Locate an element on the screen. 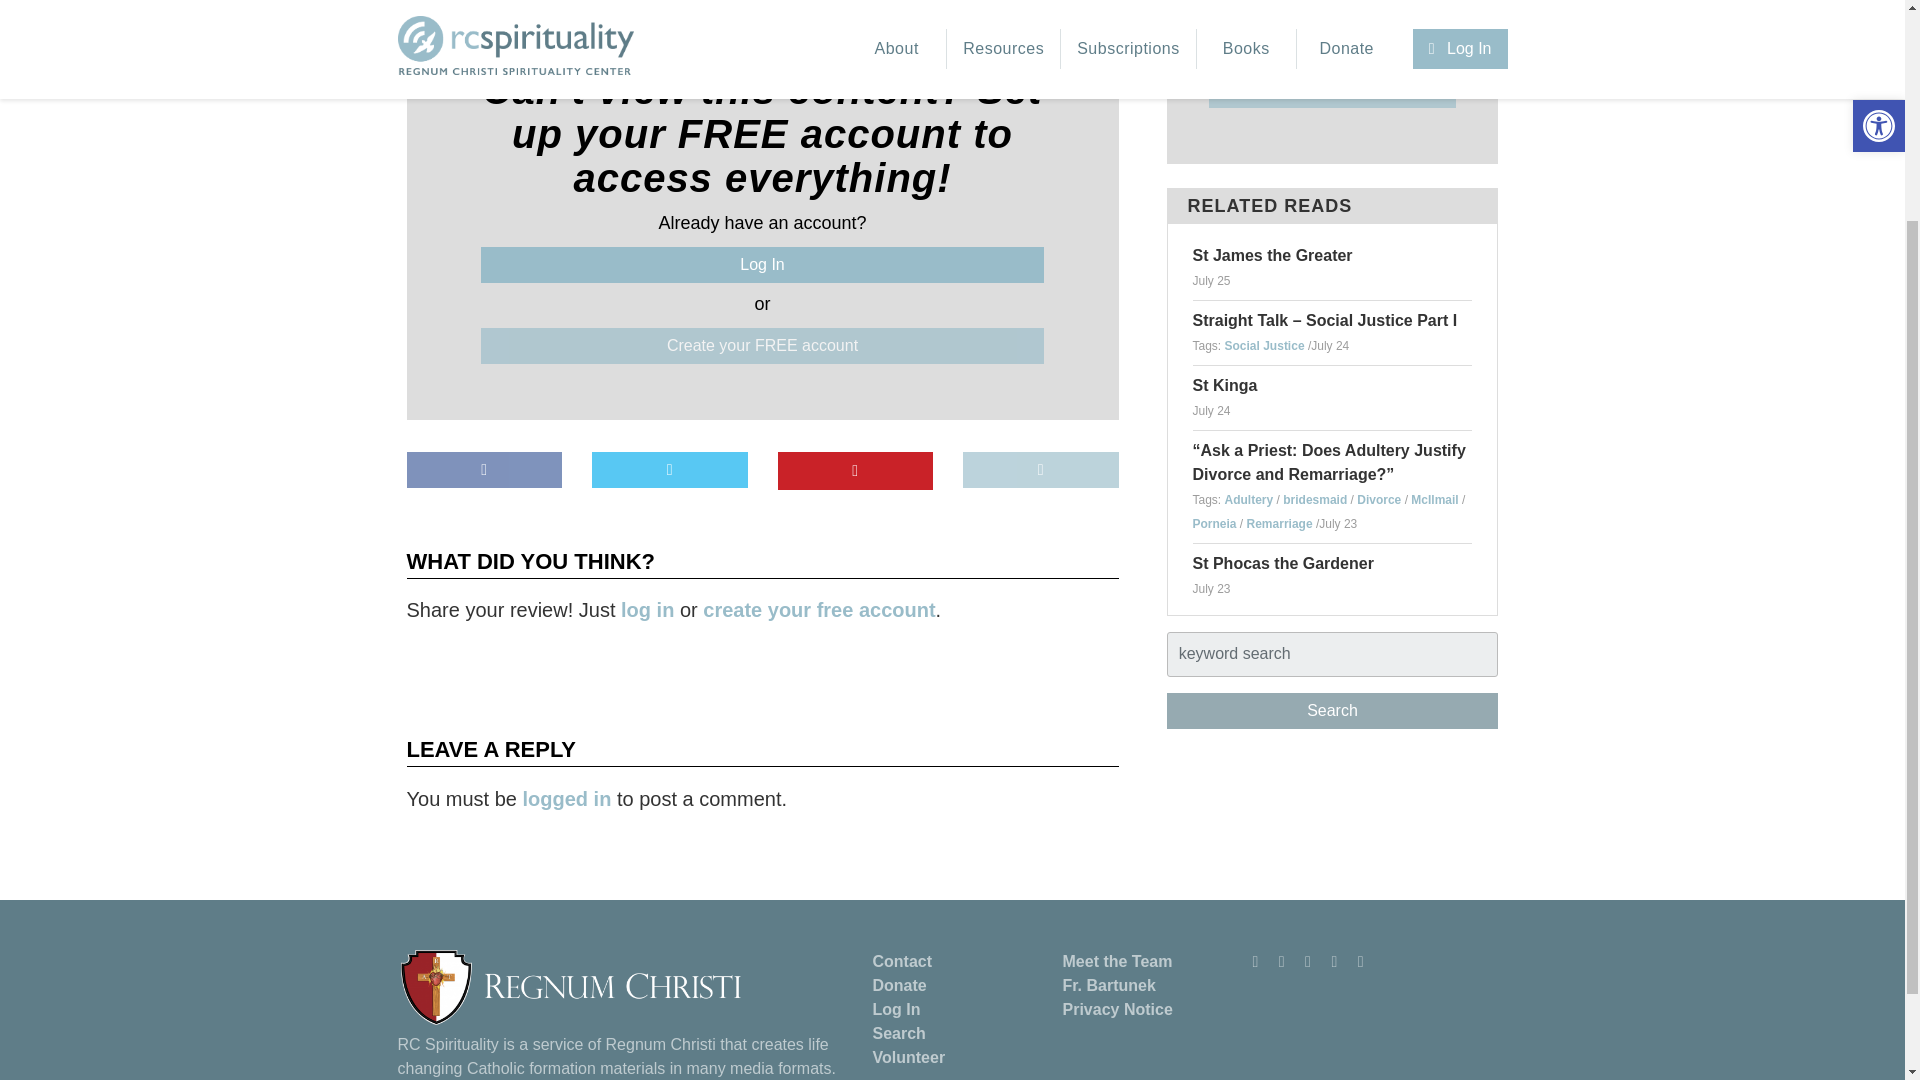 This screenshot has width=1920, height=1080. Create your FREE account is located at coordinates (762, 346).